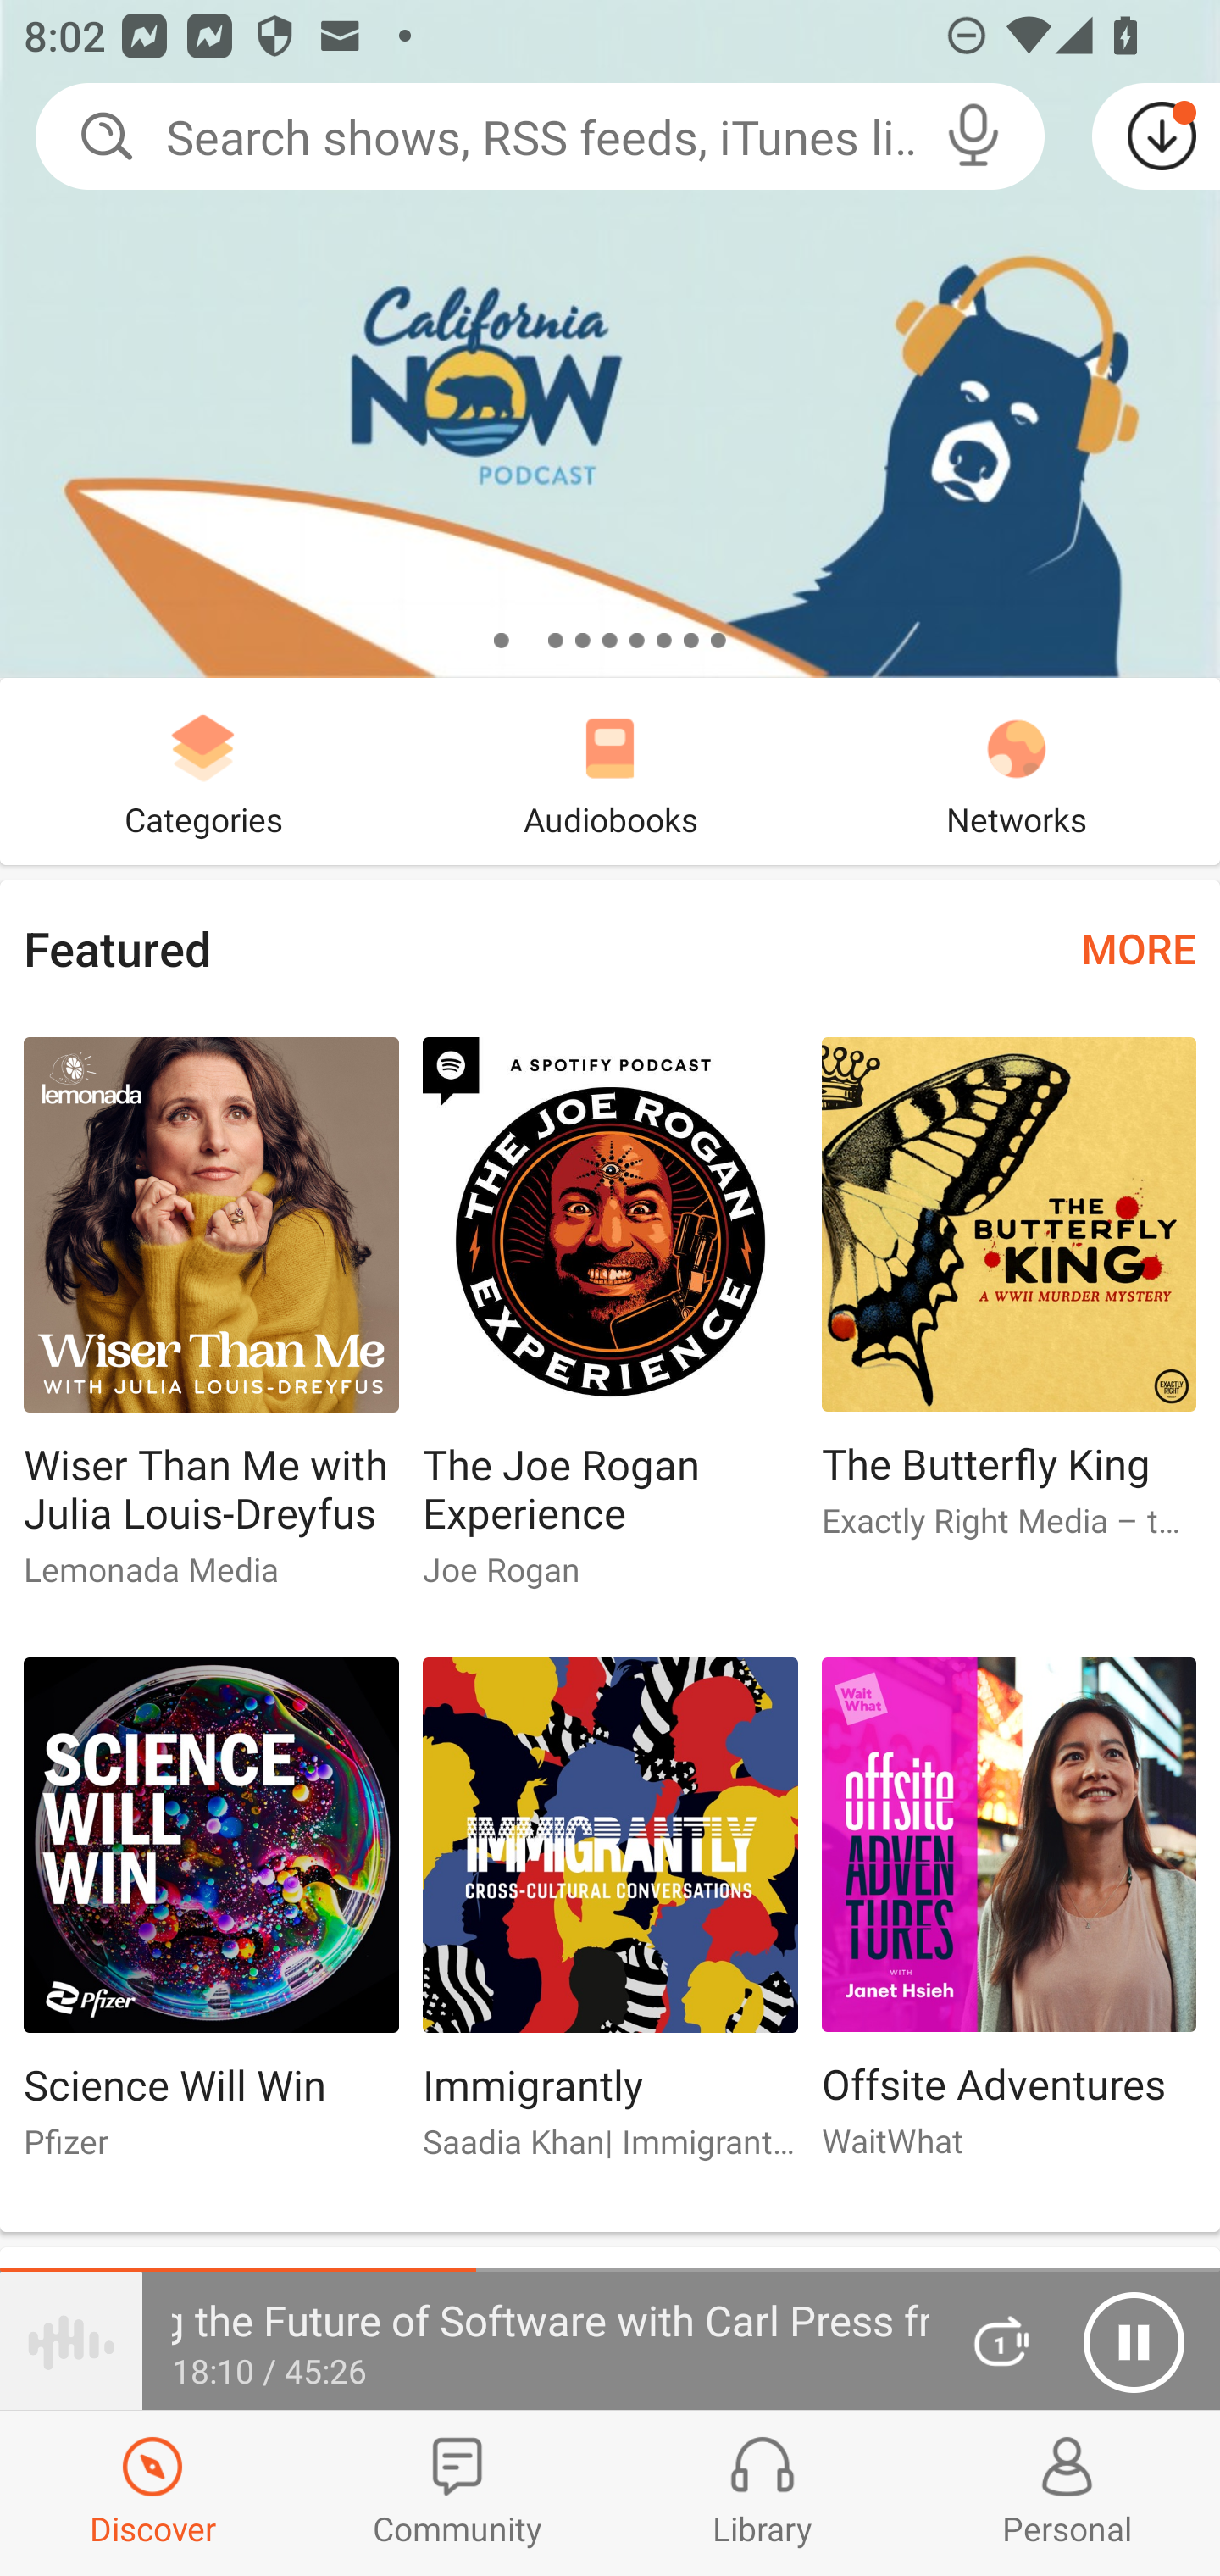 This screenshot has width=1220, height=2576. What do you see at coordinates (203, 771) in the screenshot?
I see `Categories` at bounding box center [203, 771].